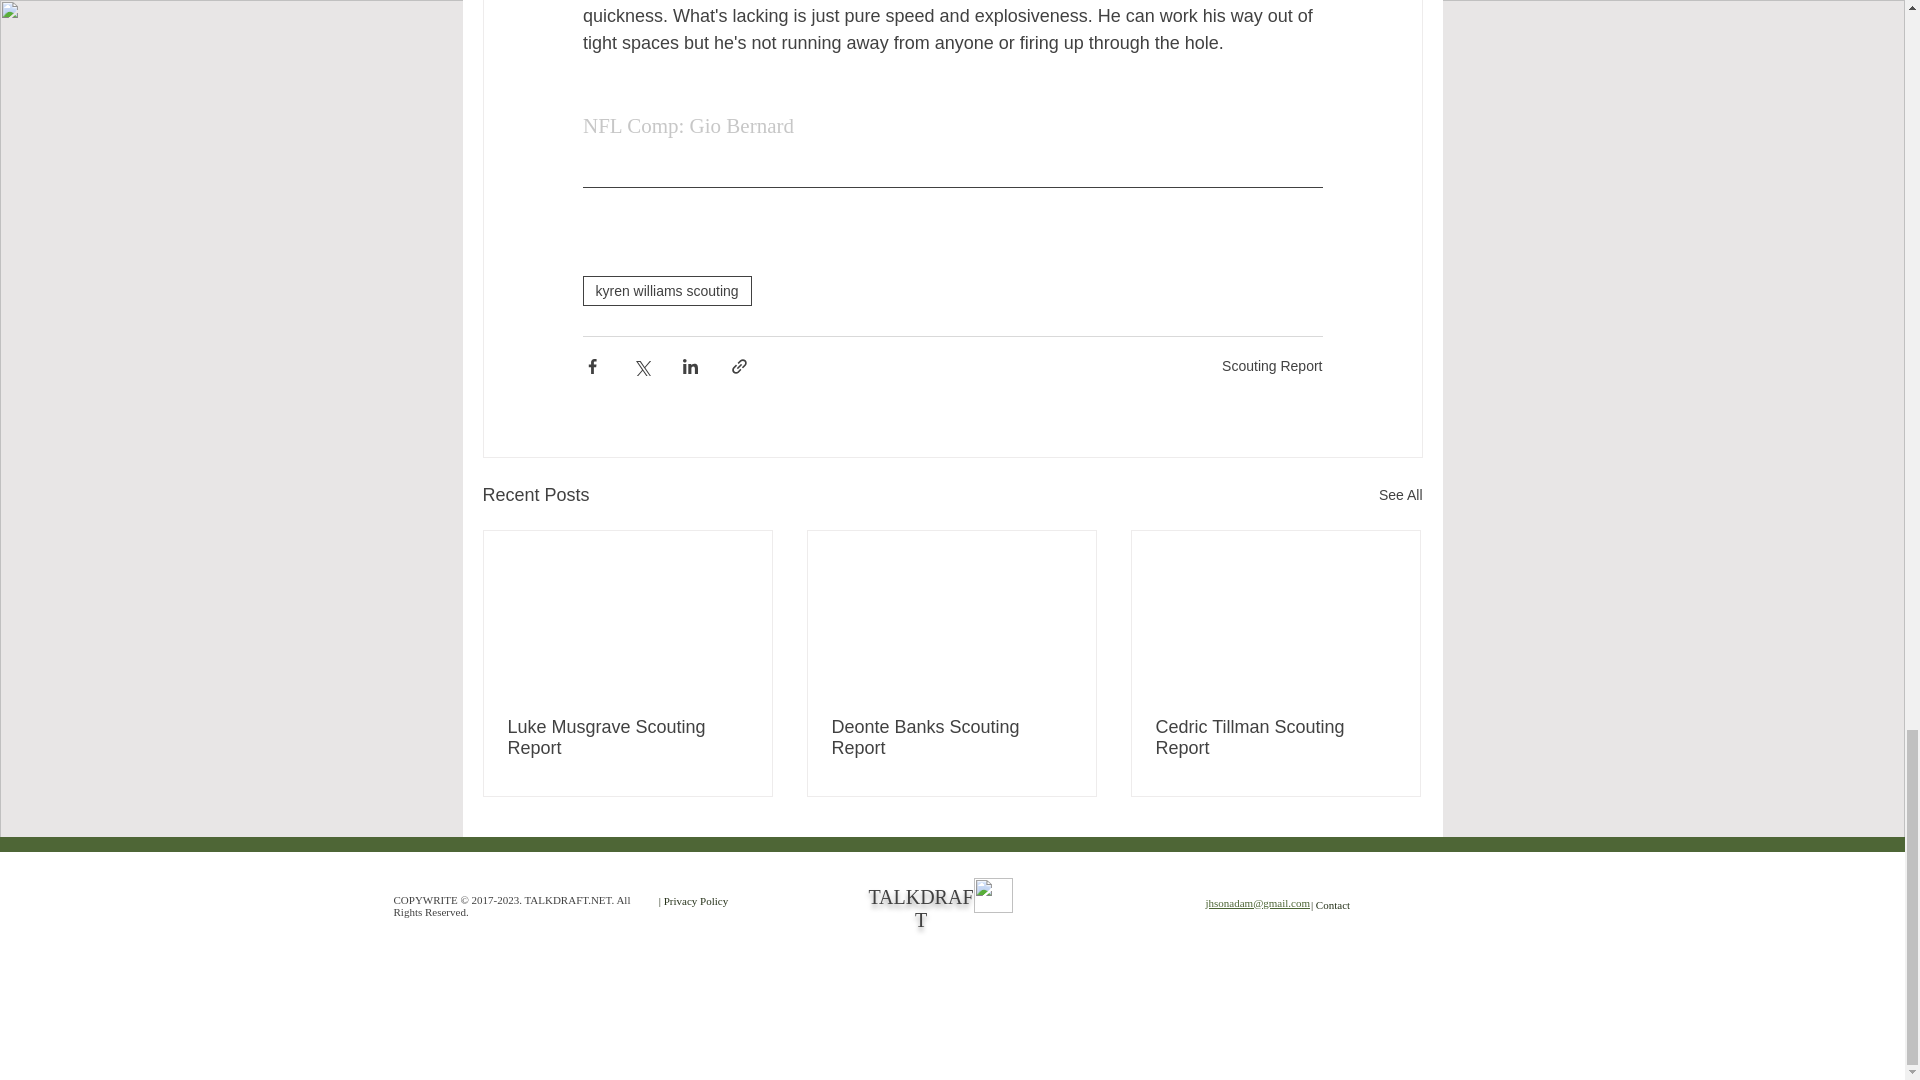 Image resolution: width=1920 pixels, height=1080 pixels. What do you see at coordinates (1275, 738) in the screenshot?
I see `Cedric Tillman Scouting Report` at bounding box center [1275, 738].